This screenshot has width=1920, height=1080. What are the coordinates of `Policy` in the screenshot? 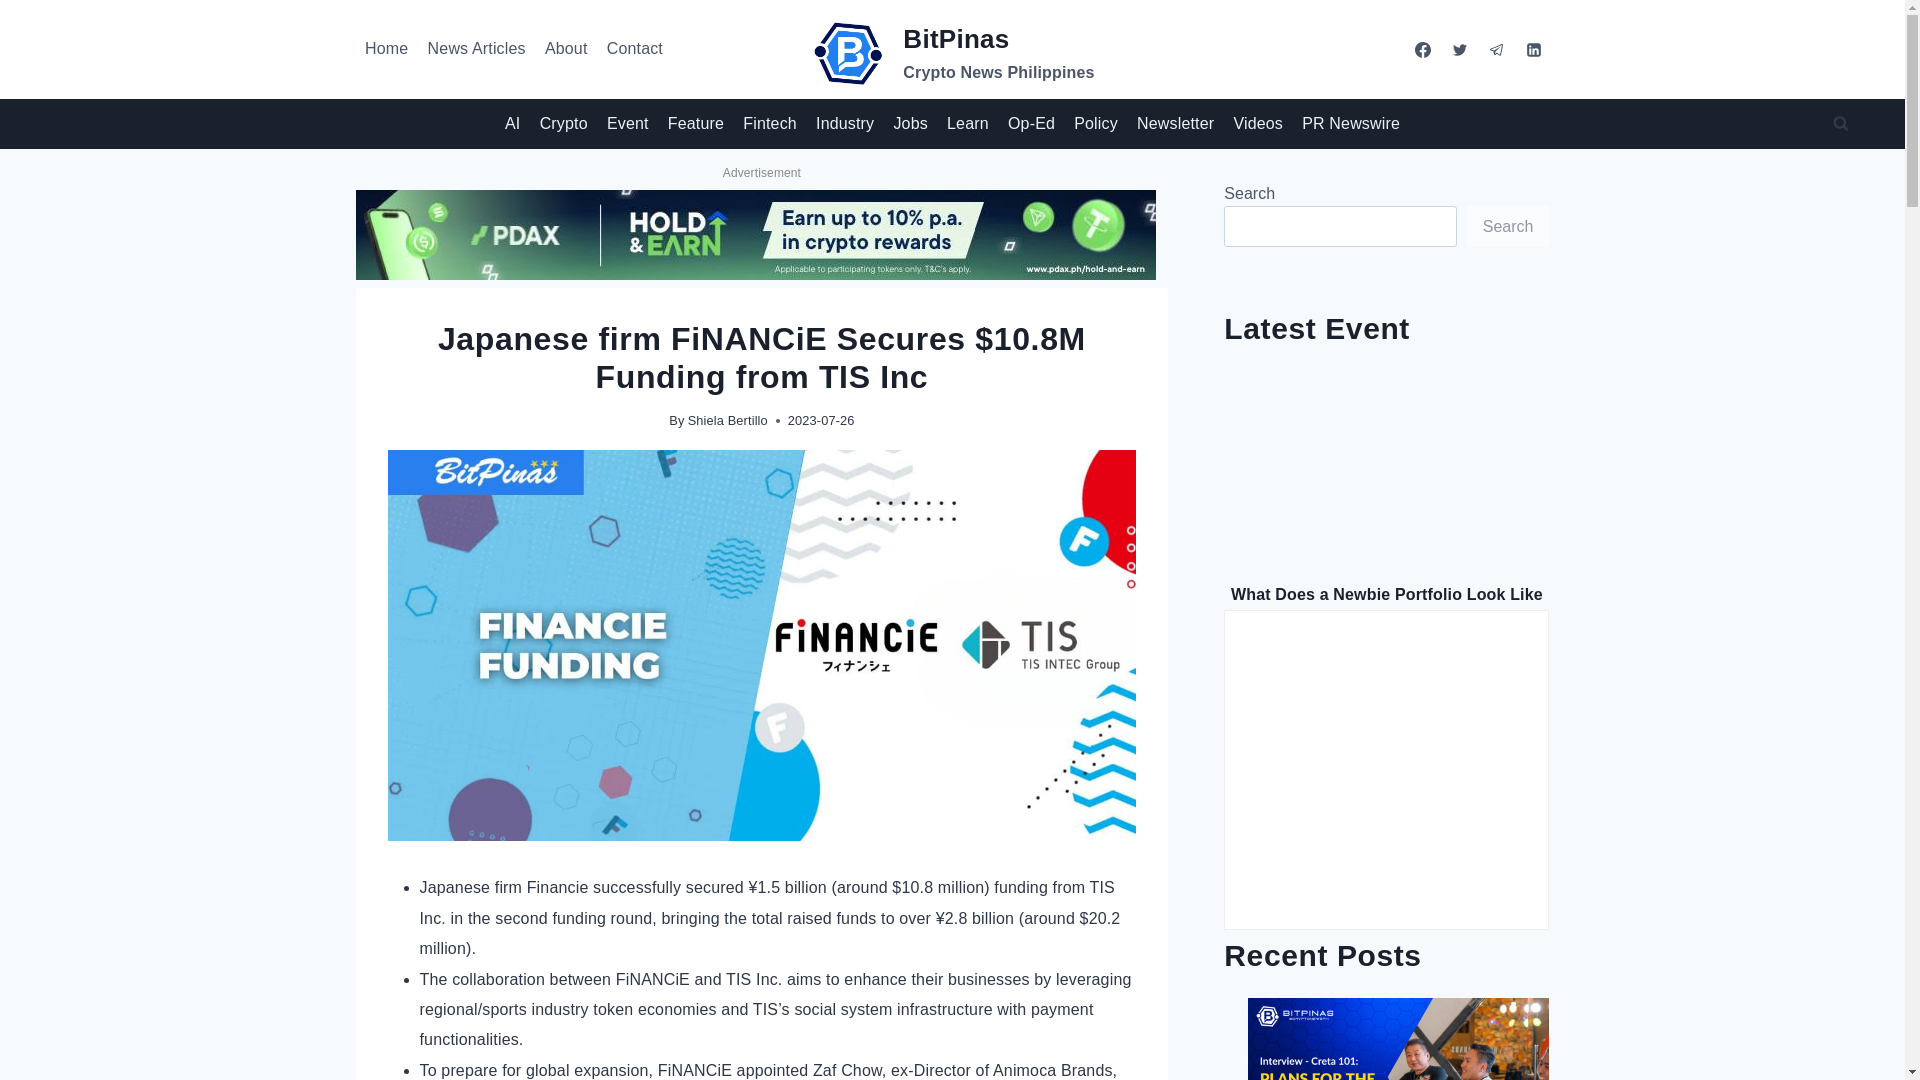 It's located at (1096, 124).